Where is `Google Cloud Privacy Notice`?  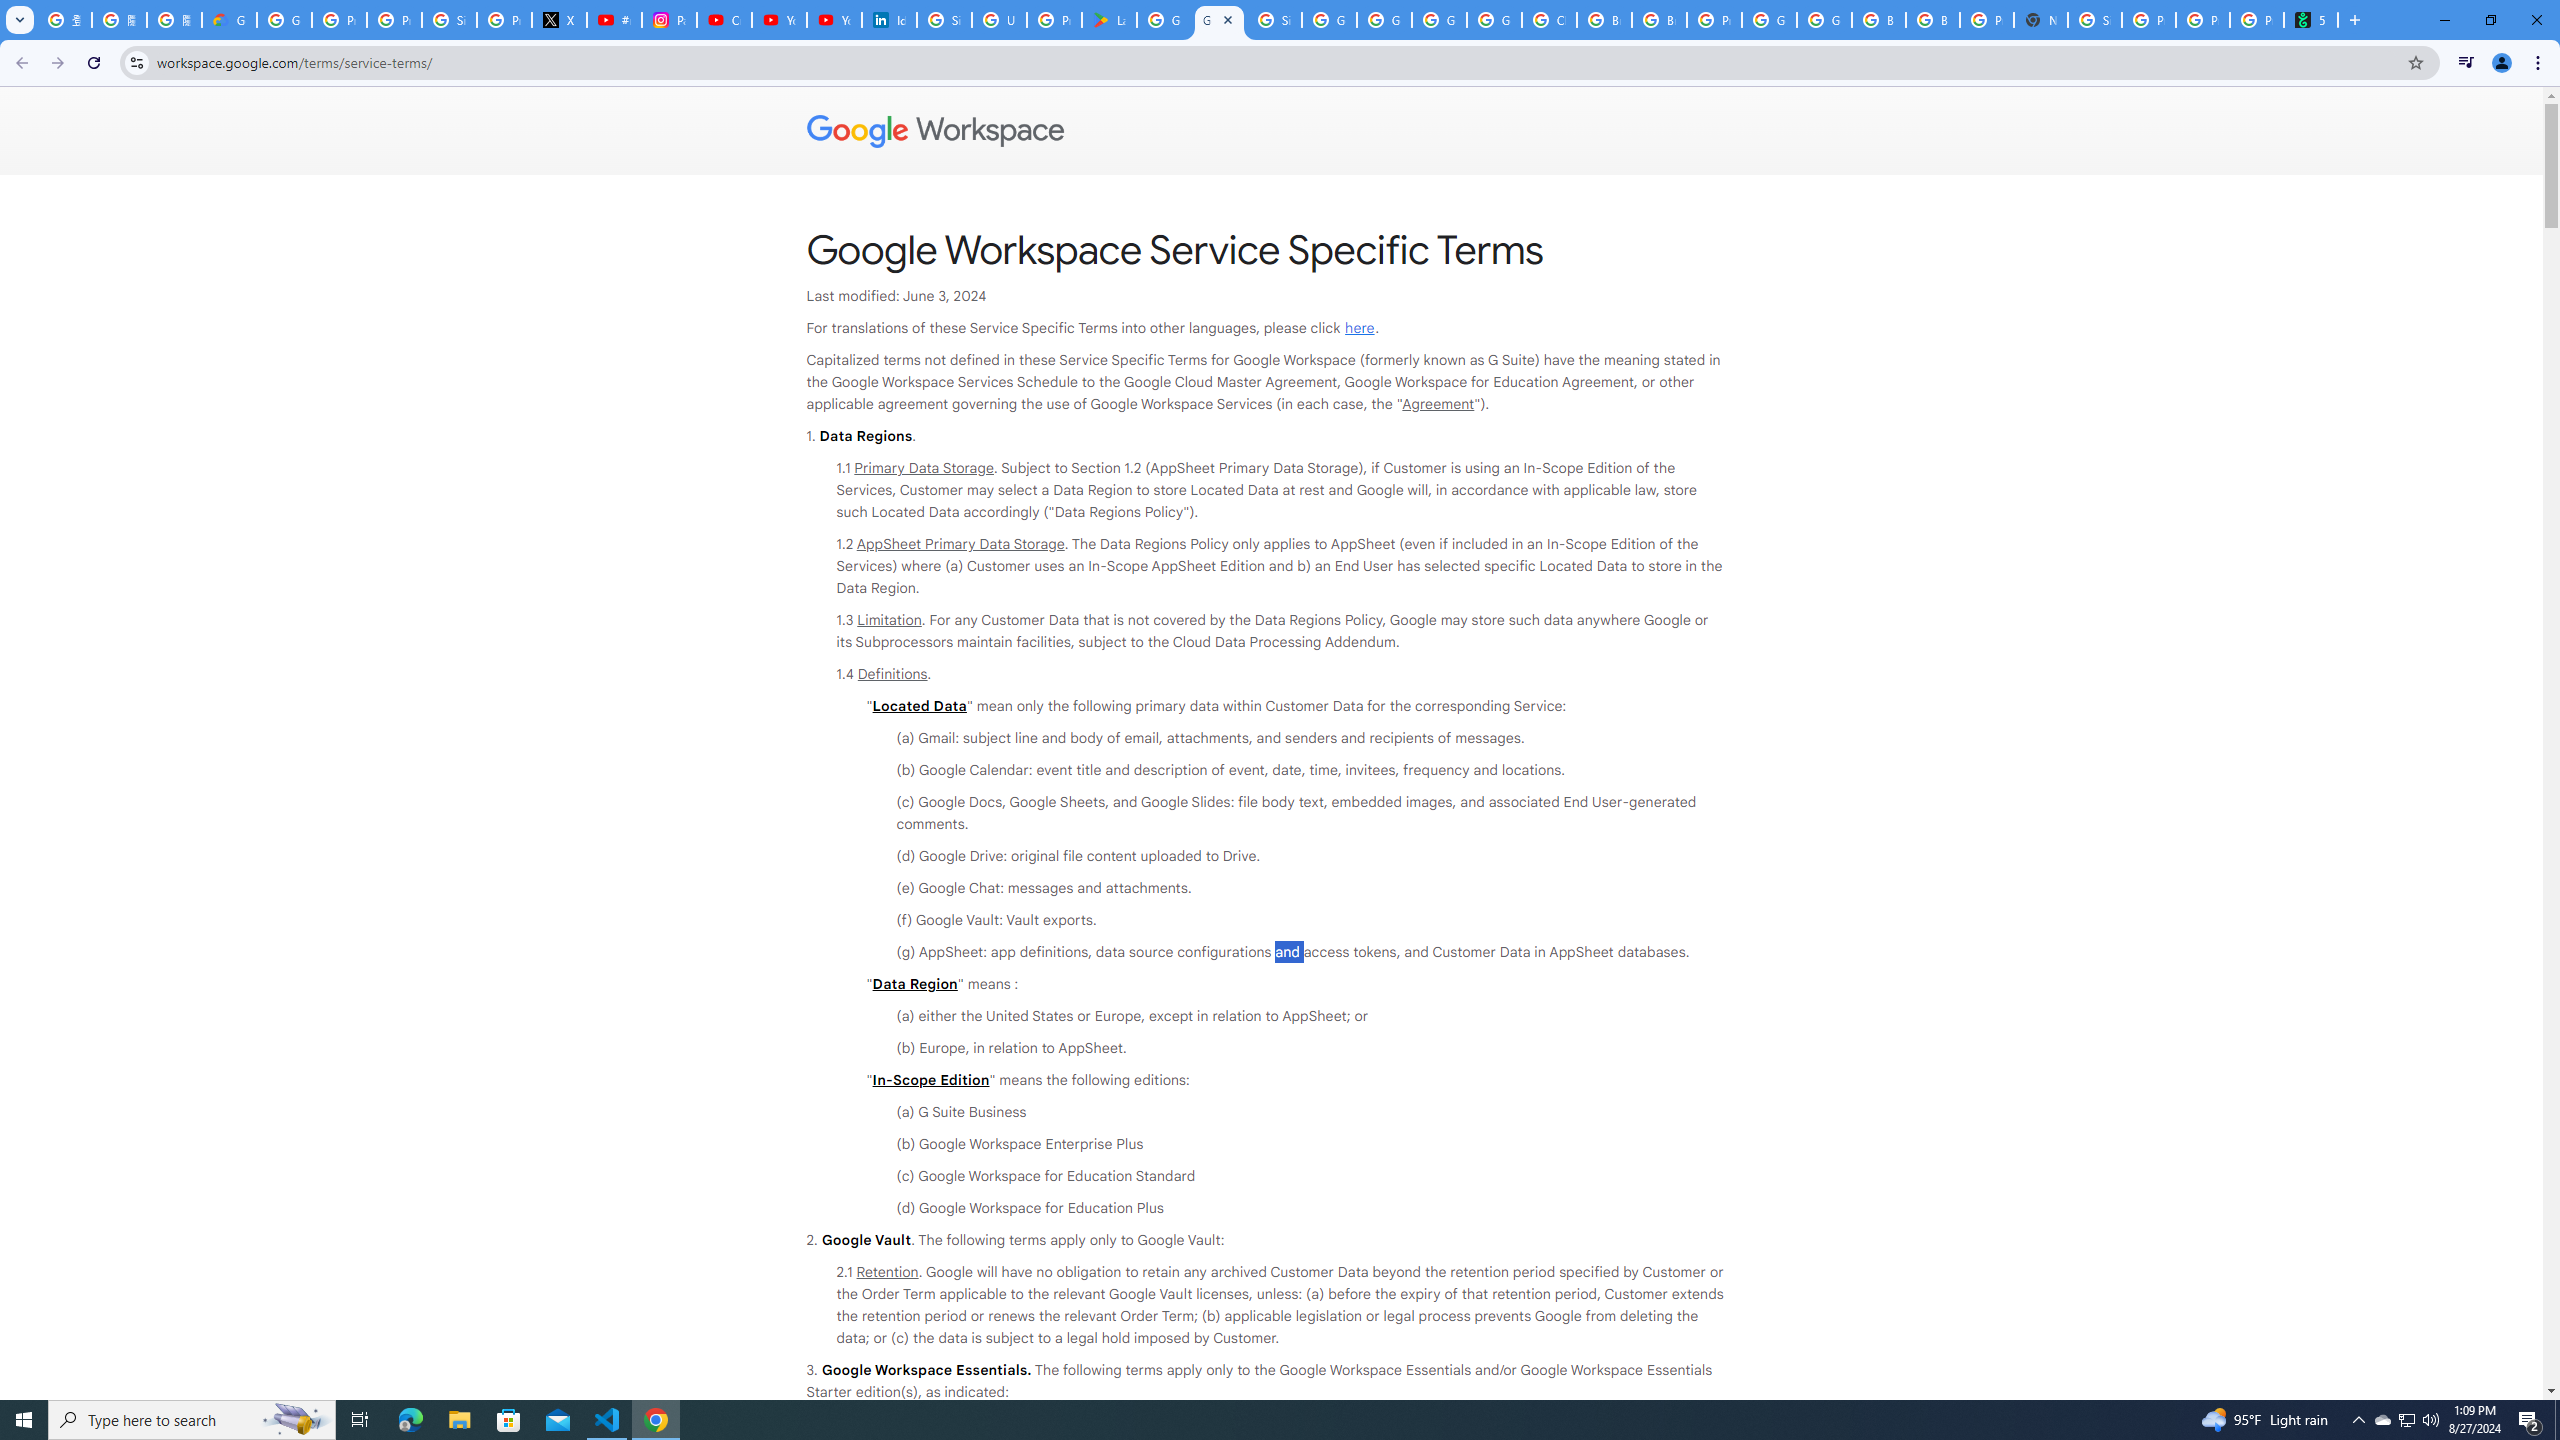
Google Cloud Privacy Notice is located at coordinates (229, 20).